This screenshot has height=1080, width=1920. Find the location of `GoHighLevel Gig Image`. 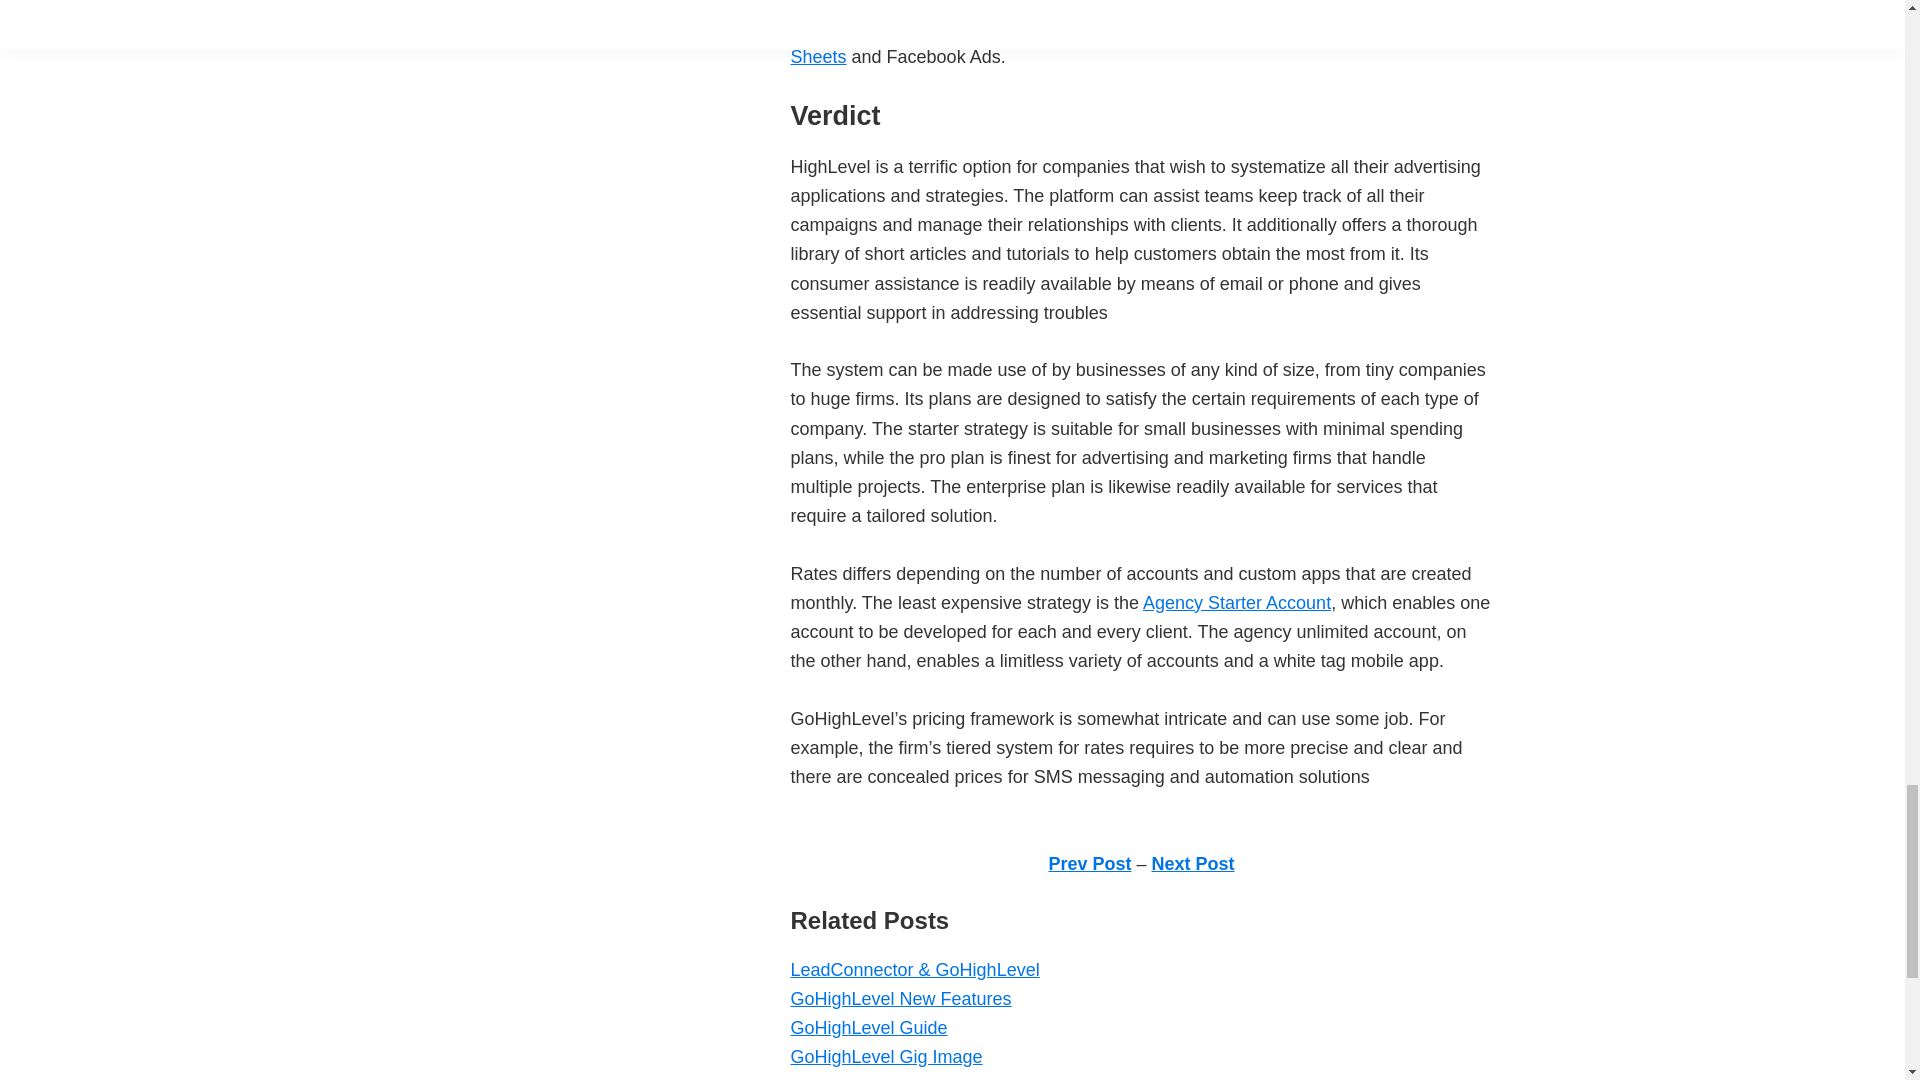

GoHighLevel Gig Image is located at coordinates (885, 1056).